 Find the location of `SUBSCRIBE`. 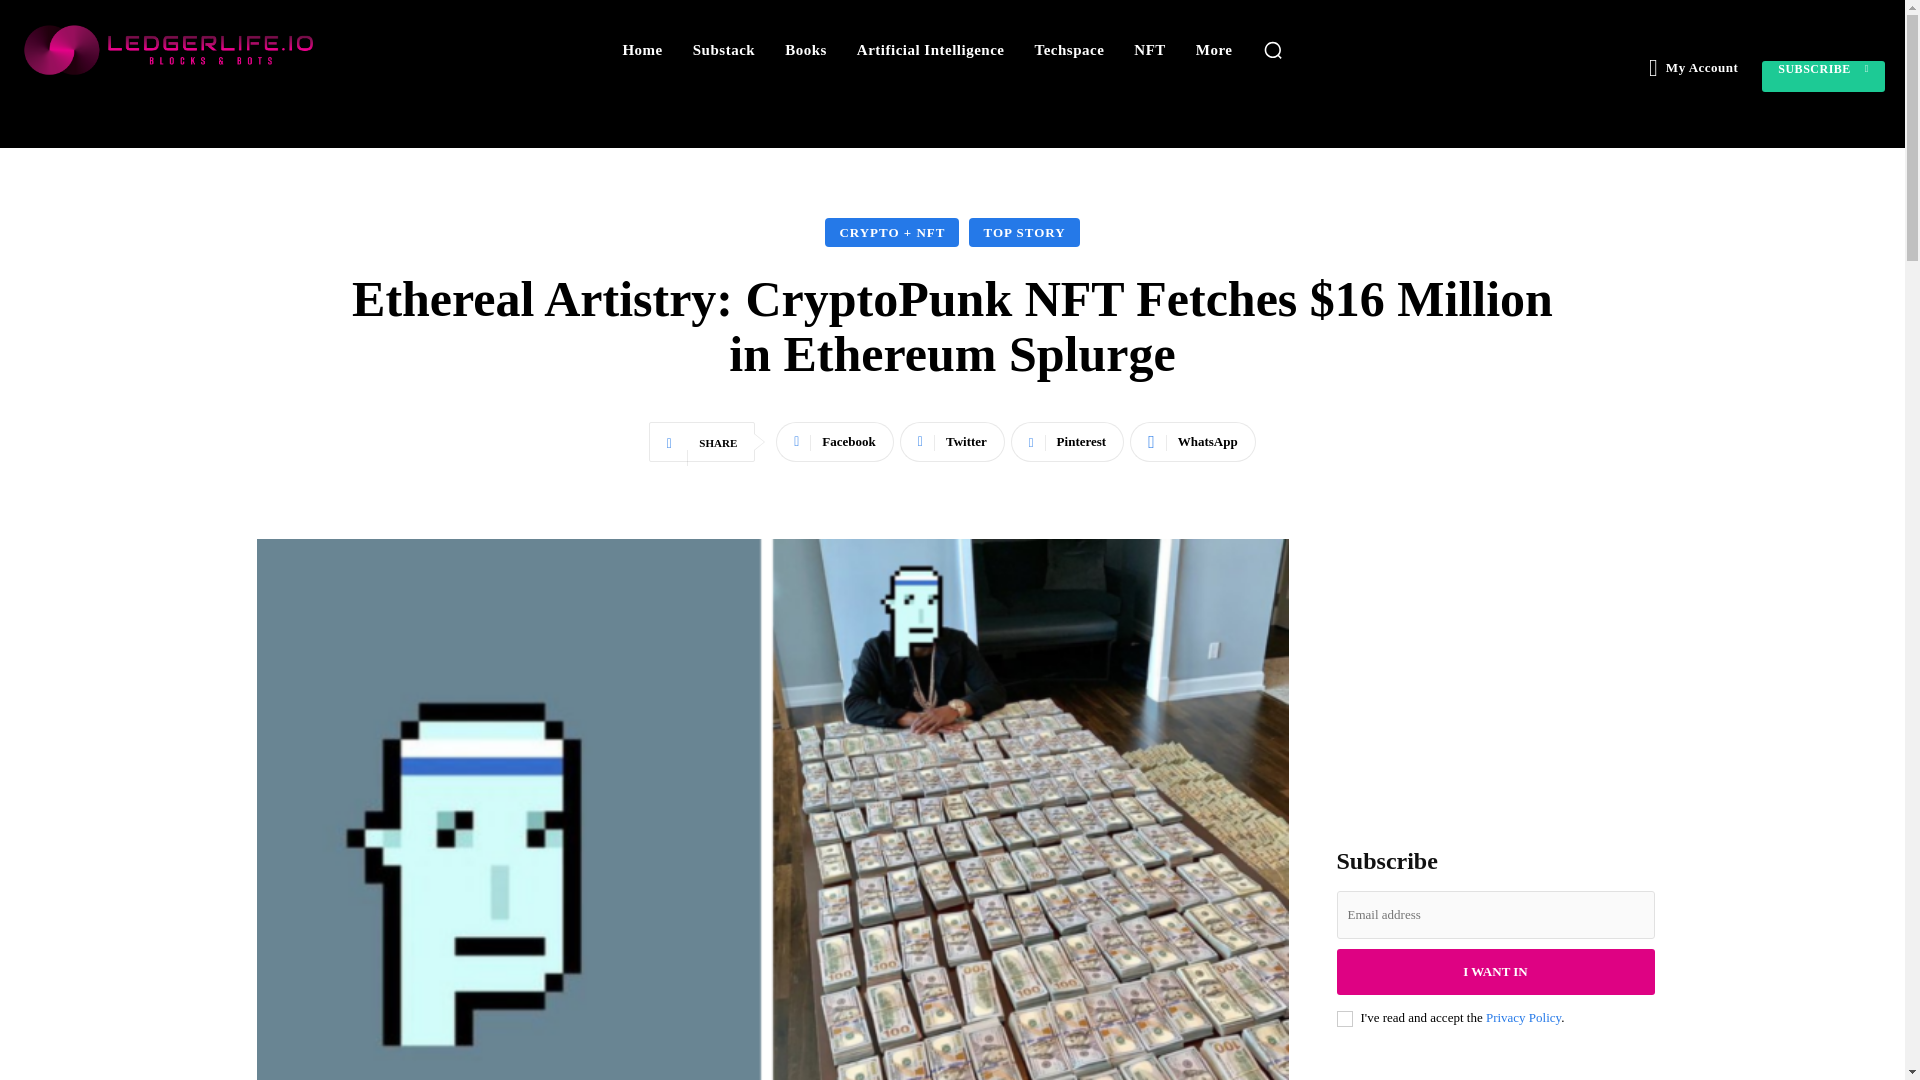

SUBSCRIBE is located at coordinates (1824, 76).